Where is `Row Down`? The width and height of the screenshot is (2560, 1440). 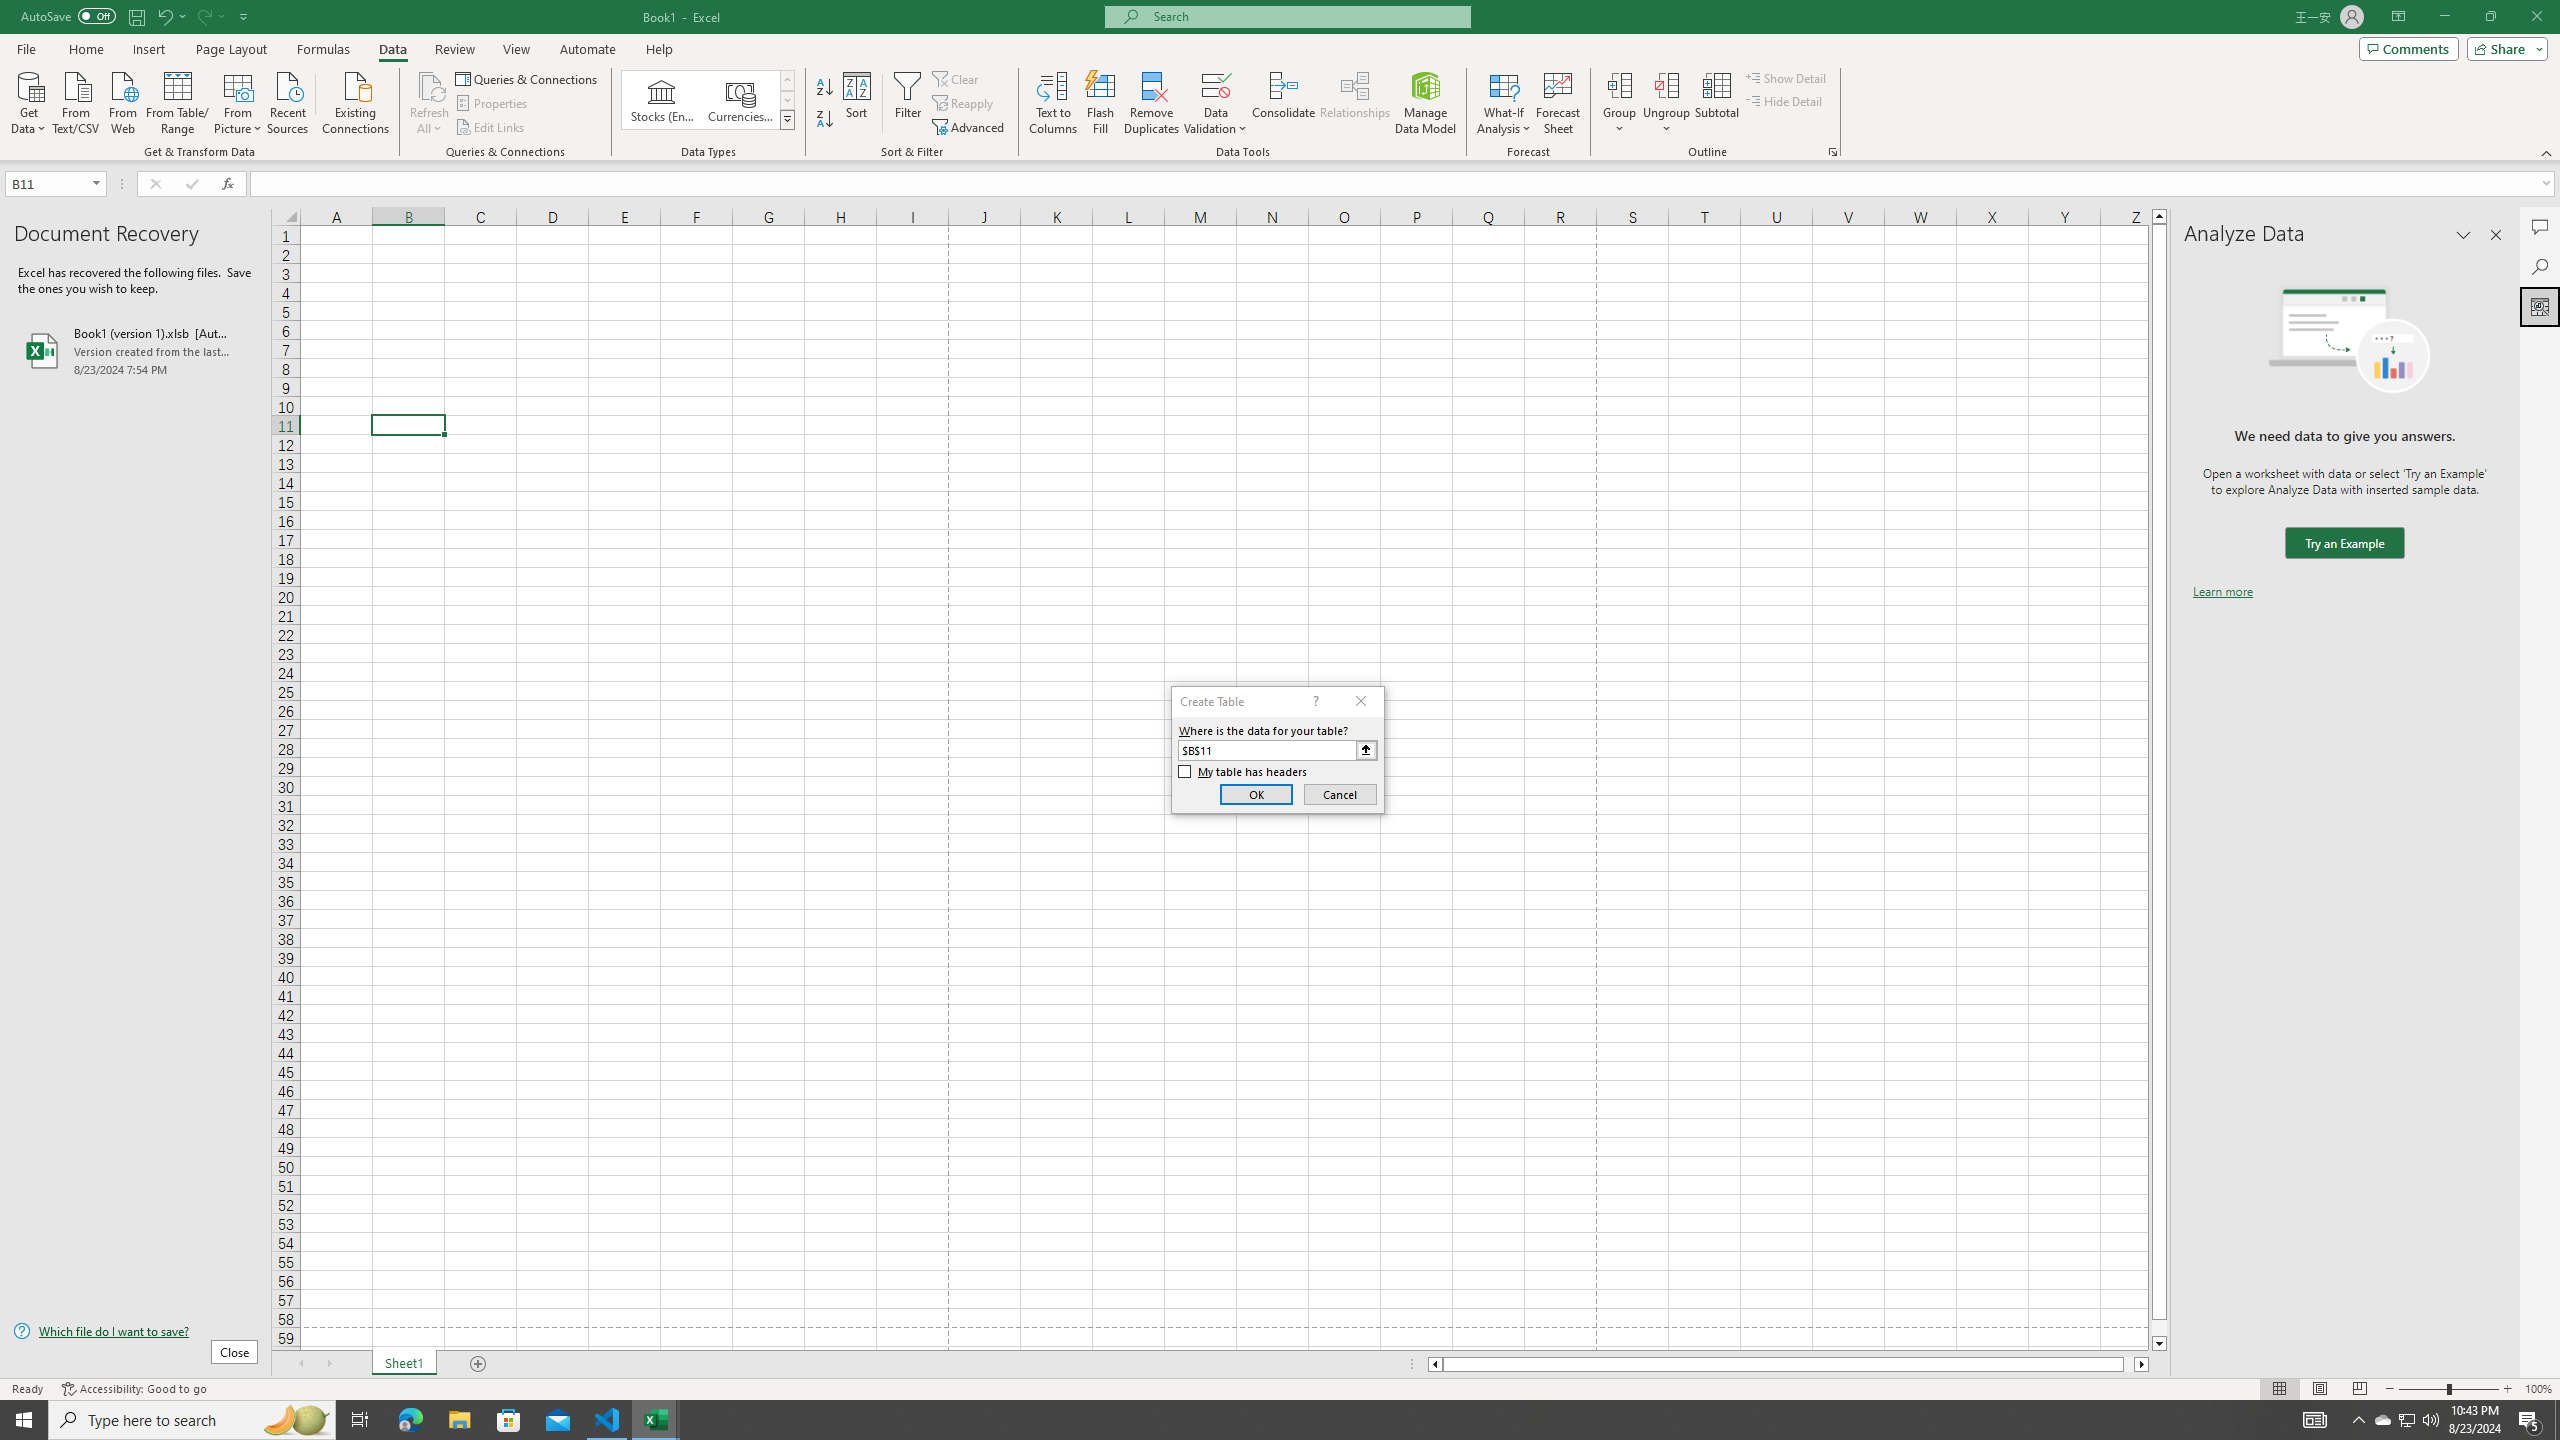 Row Down is located at coordinates (788, 100).